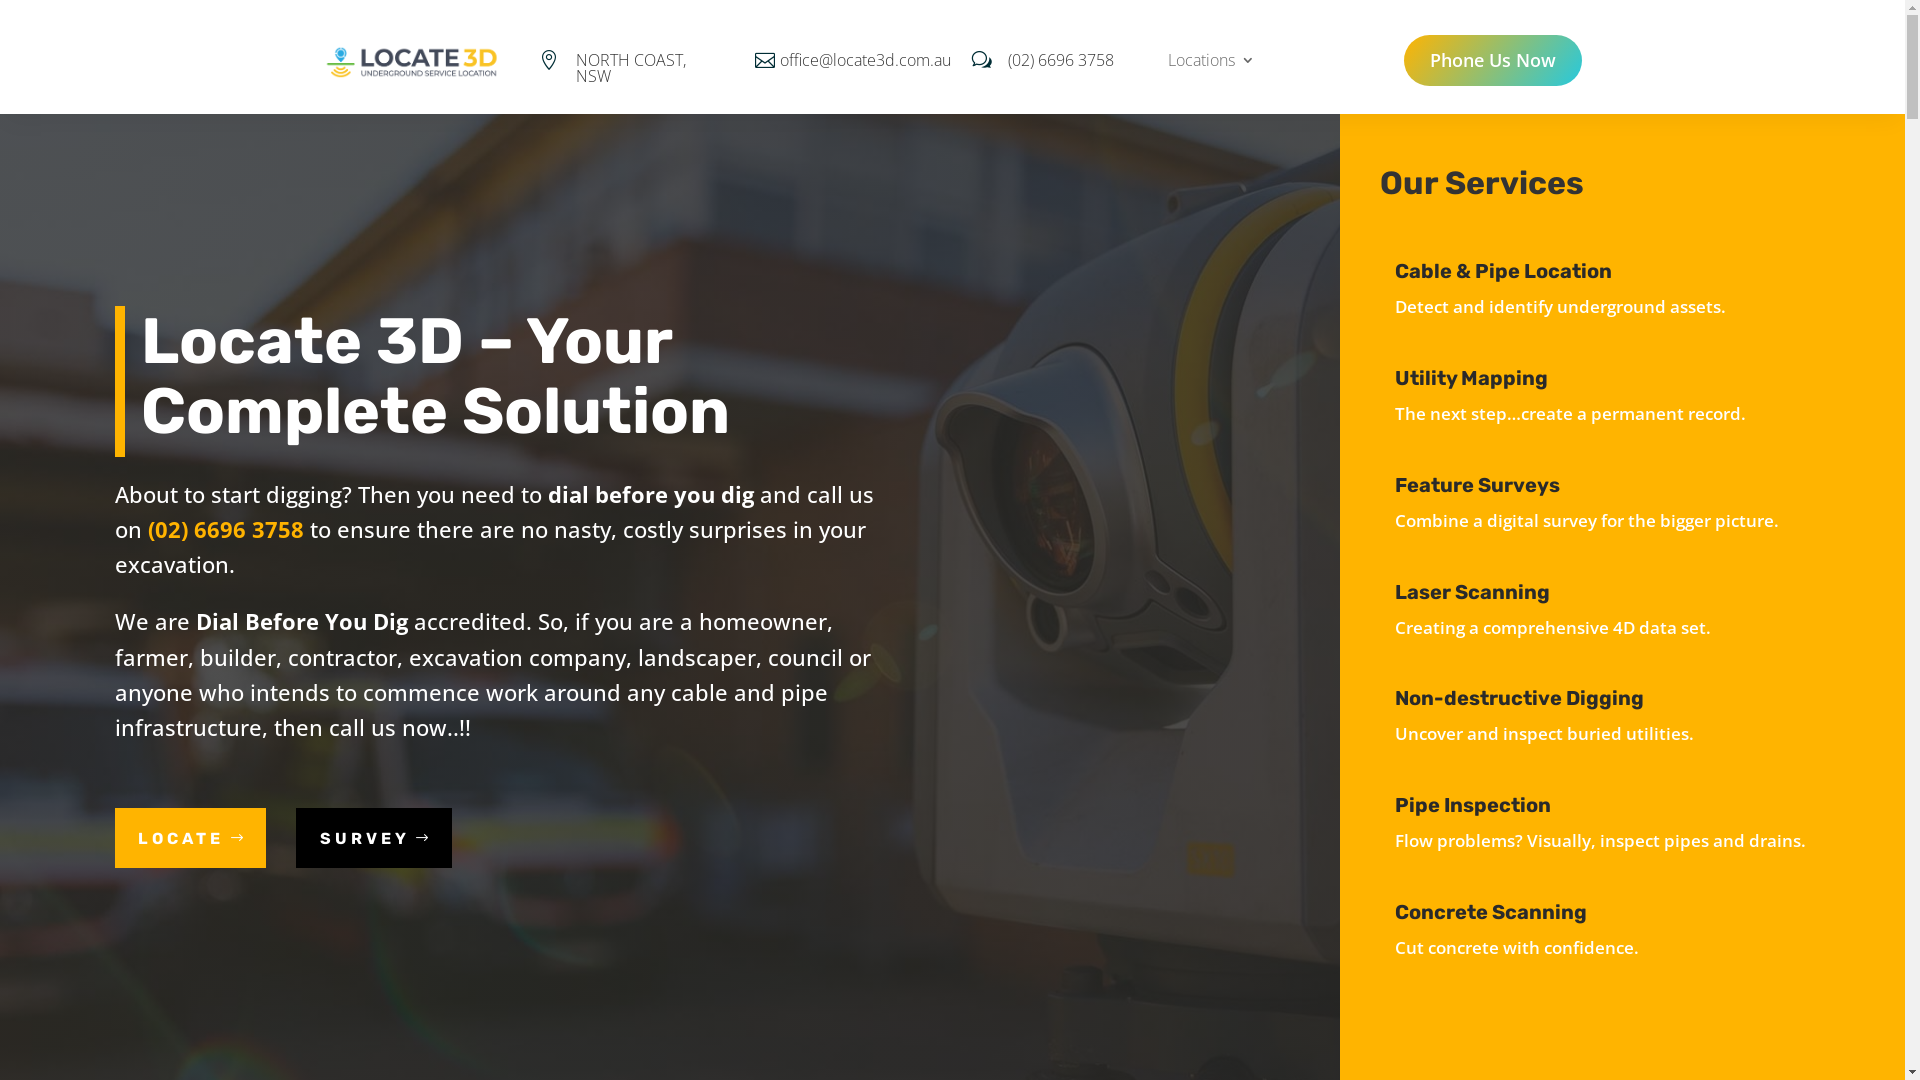 This screenshot has width=1920, height=1080. I want to click on (02) 6696 3758, so click(226, 529).